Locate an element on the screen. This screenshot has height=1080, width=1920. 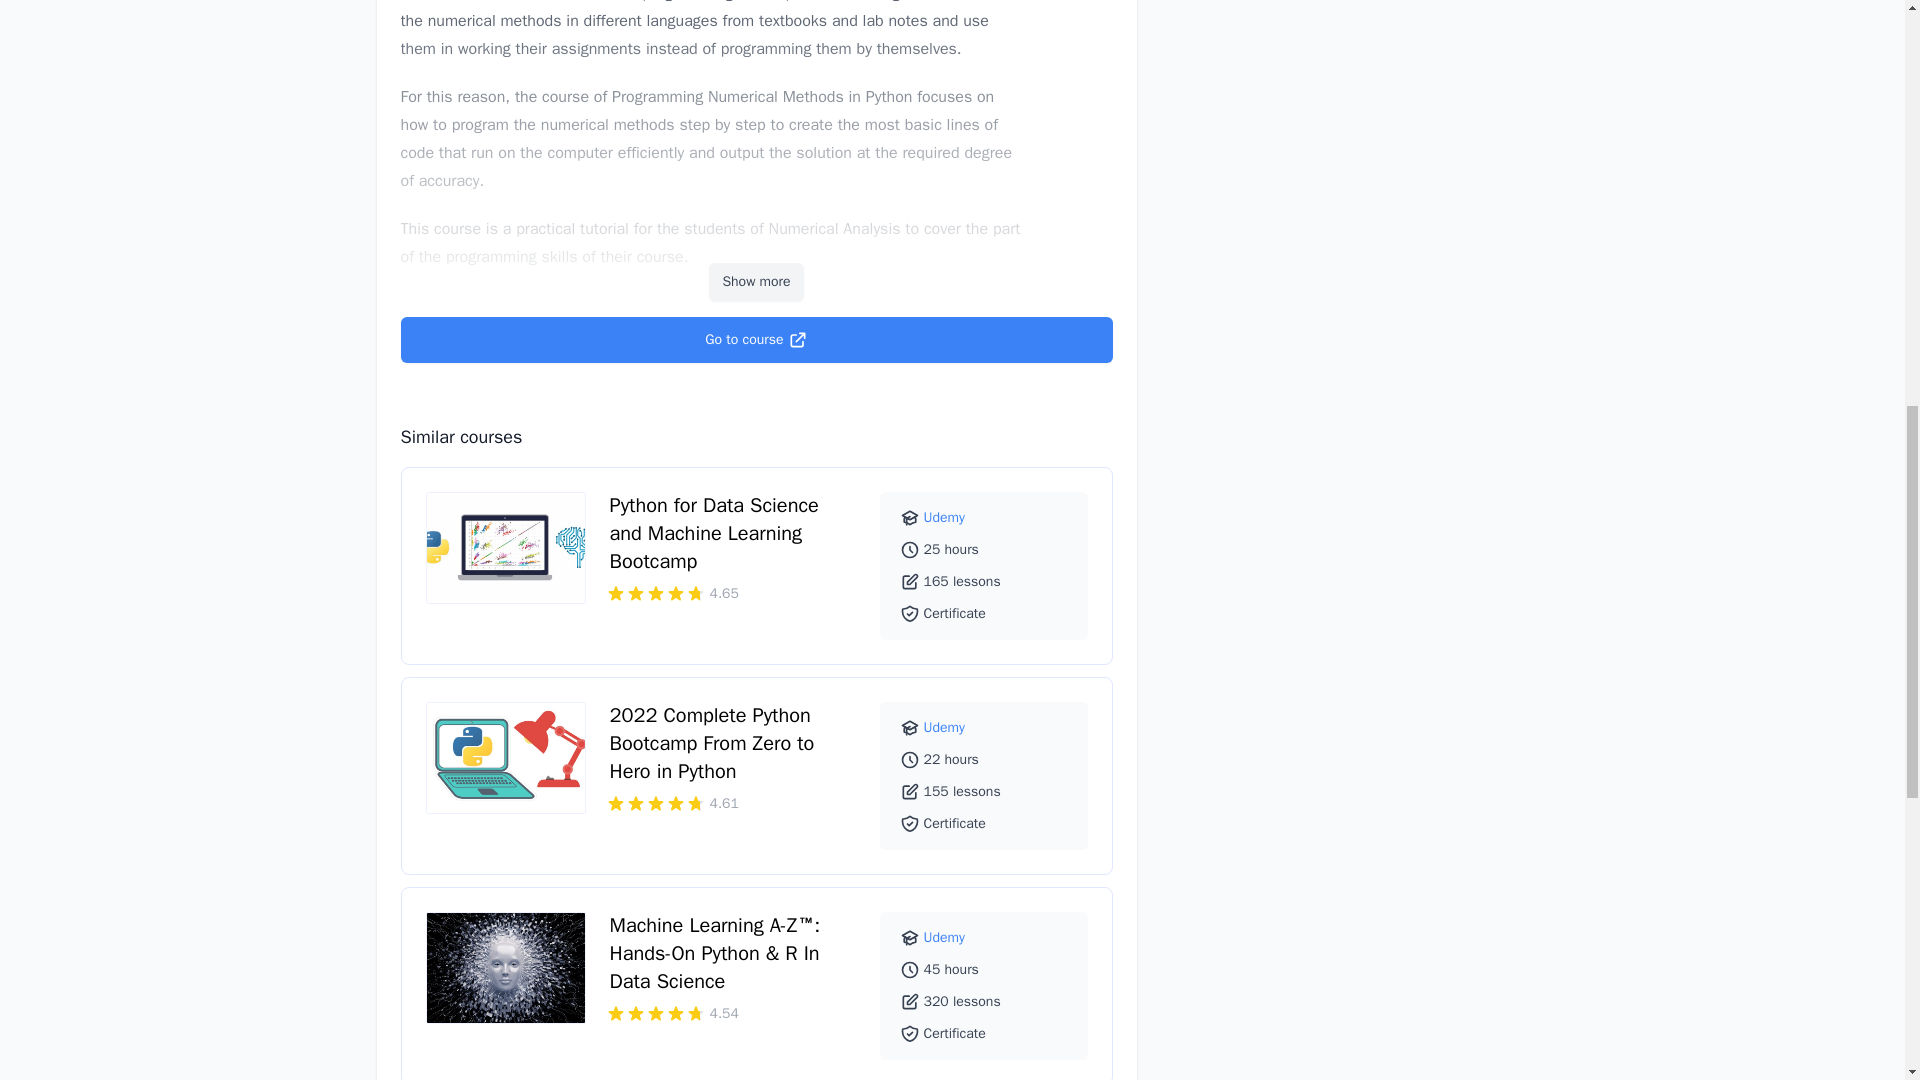
Go to course is located at coordinates (755, 340).